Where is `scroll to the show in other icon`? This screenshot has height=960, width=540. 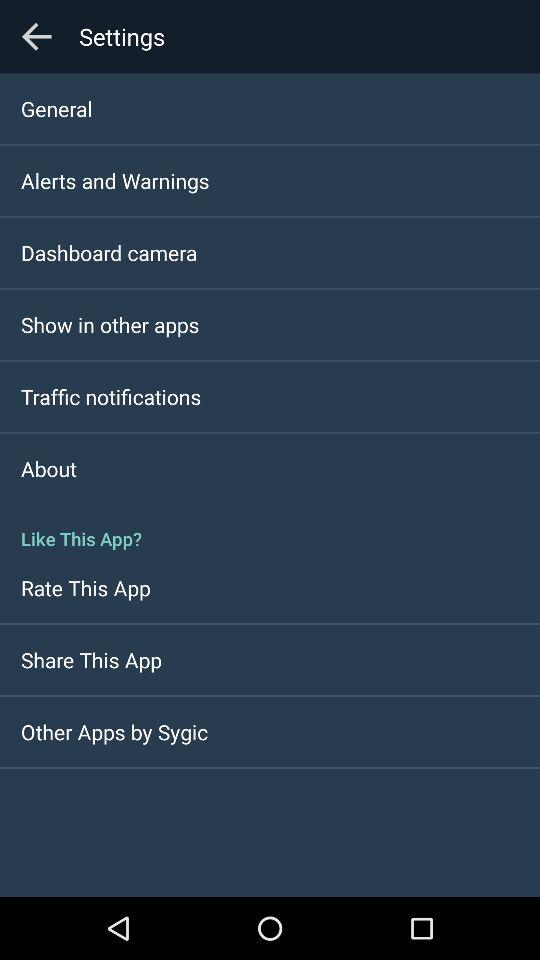 scroll to the show in other icon is located at coordinates (110, 324).